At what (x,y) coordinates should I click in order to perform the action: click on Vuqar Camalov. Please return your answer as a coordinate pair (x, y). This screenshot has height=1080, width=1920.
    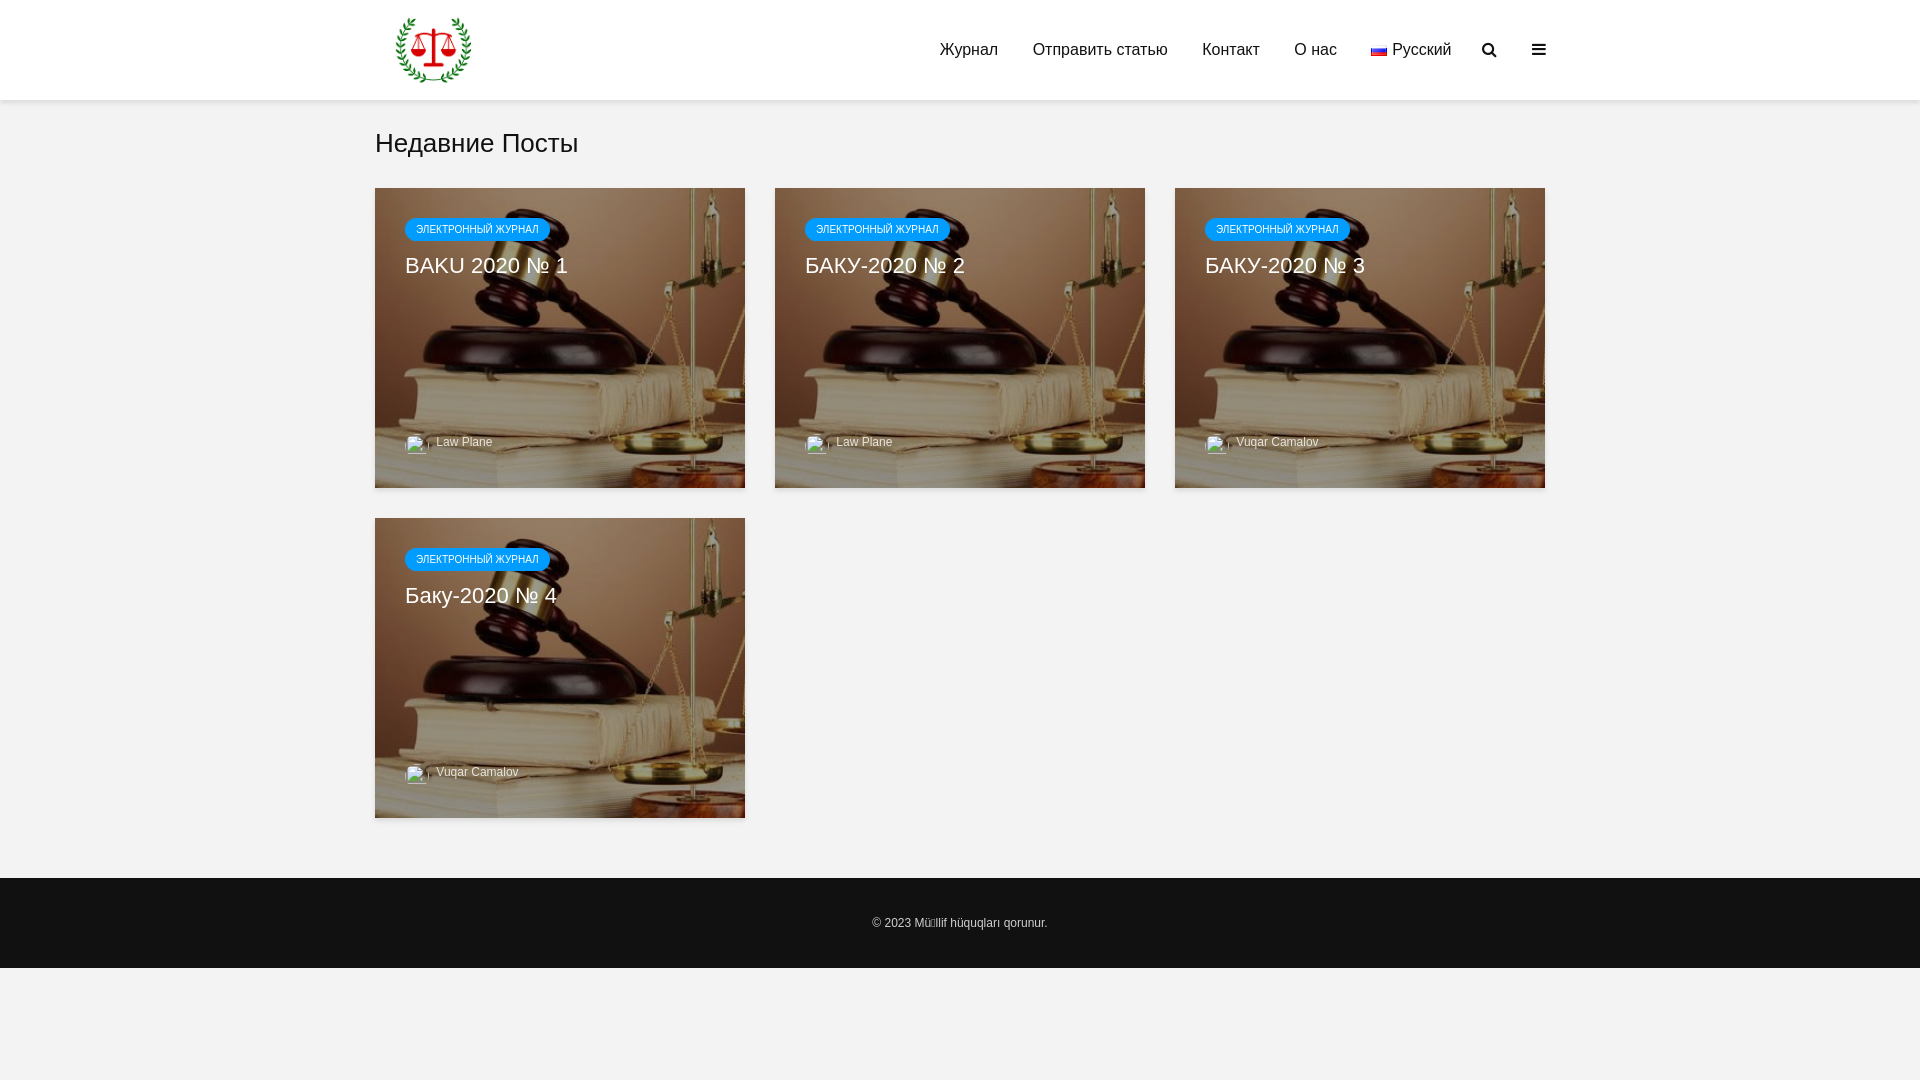
    Looking at the image, I should click on (462, 772).